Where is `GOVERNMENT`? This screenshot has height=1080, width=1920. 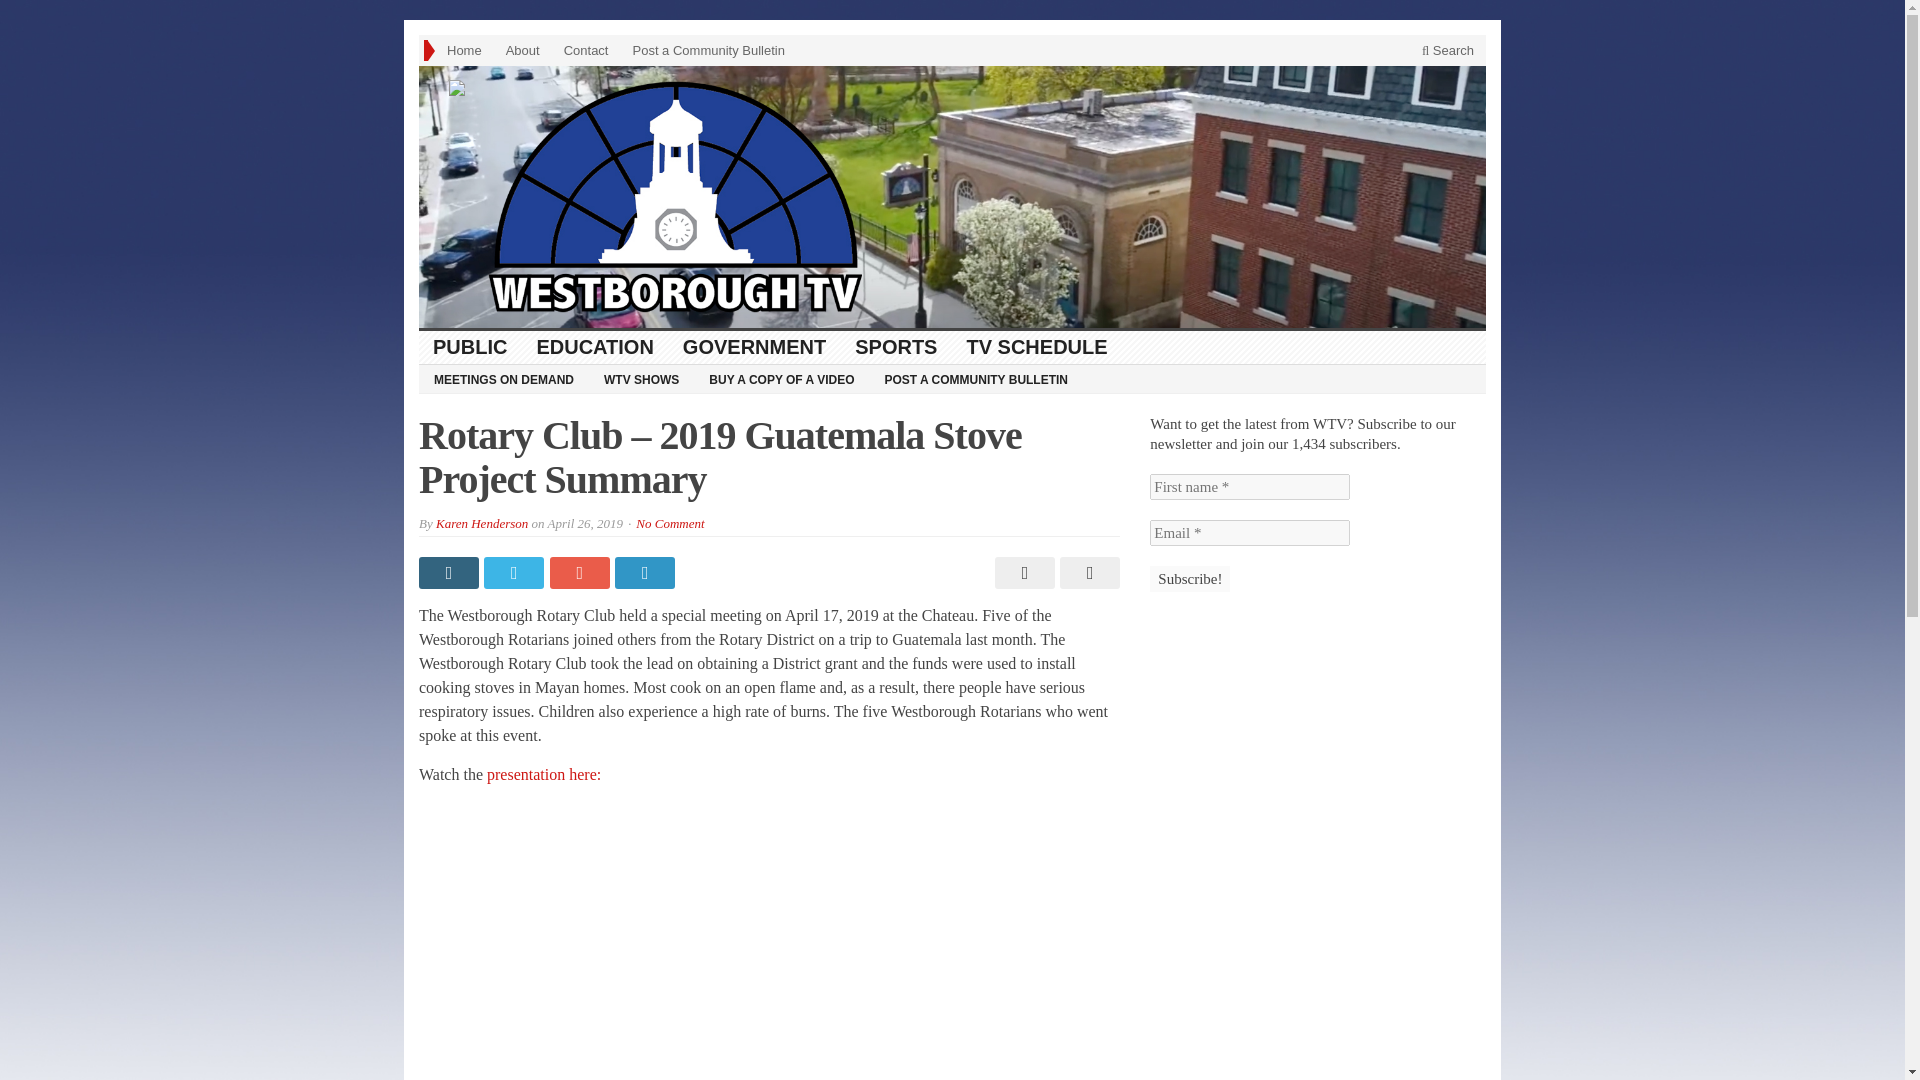
GOVERNMENT is located at coordinates (754, 346).